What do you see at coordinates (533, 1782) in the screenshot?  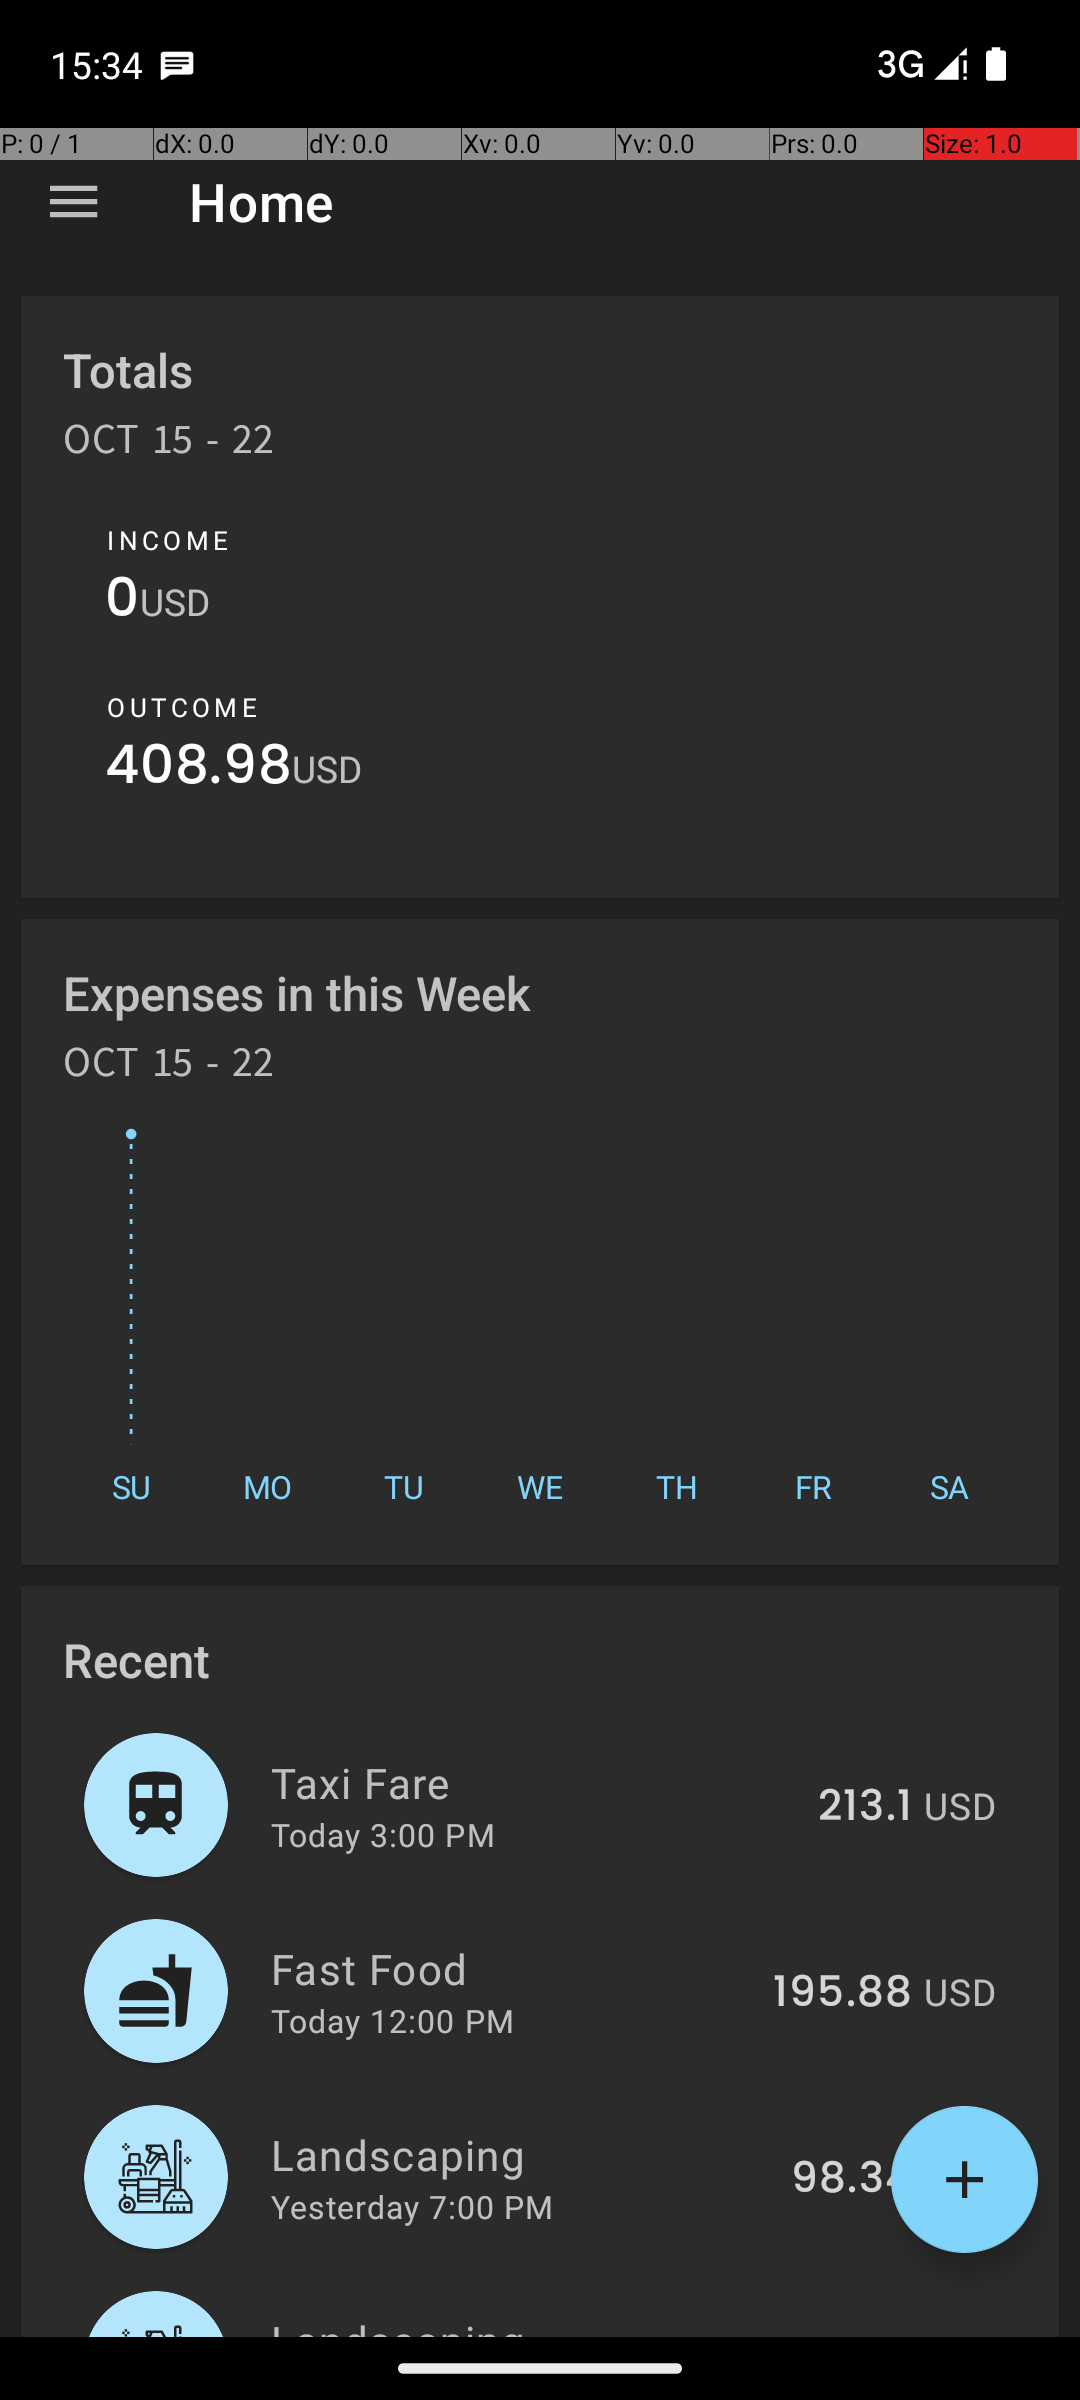 I see `Taxi Fare` at bounding box center [533, 1782].